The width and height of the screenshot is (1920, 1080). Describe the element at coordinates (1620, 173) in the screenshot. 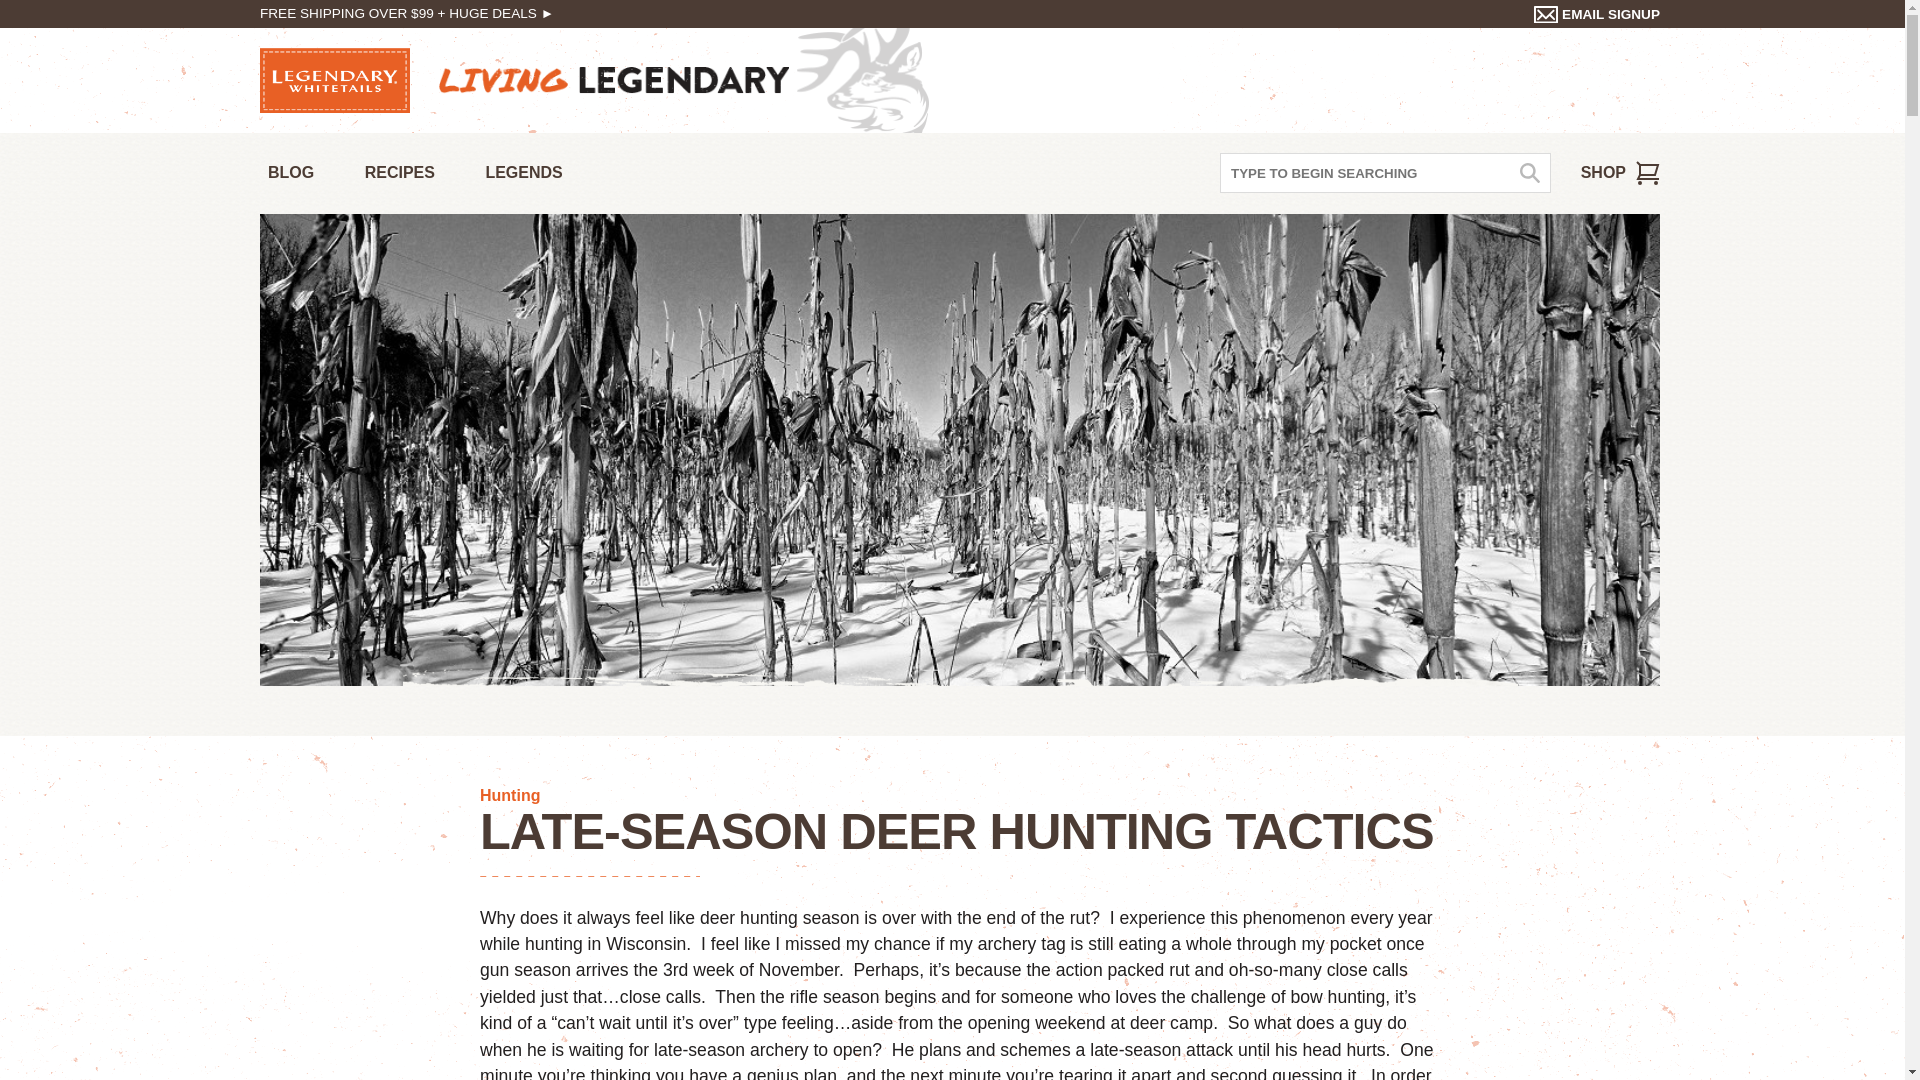

I see `SHOP` at that location.